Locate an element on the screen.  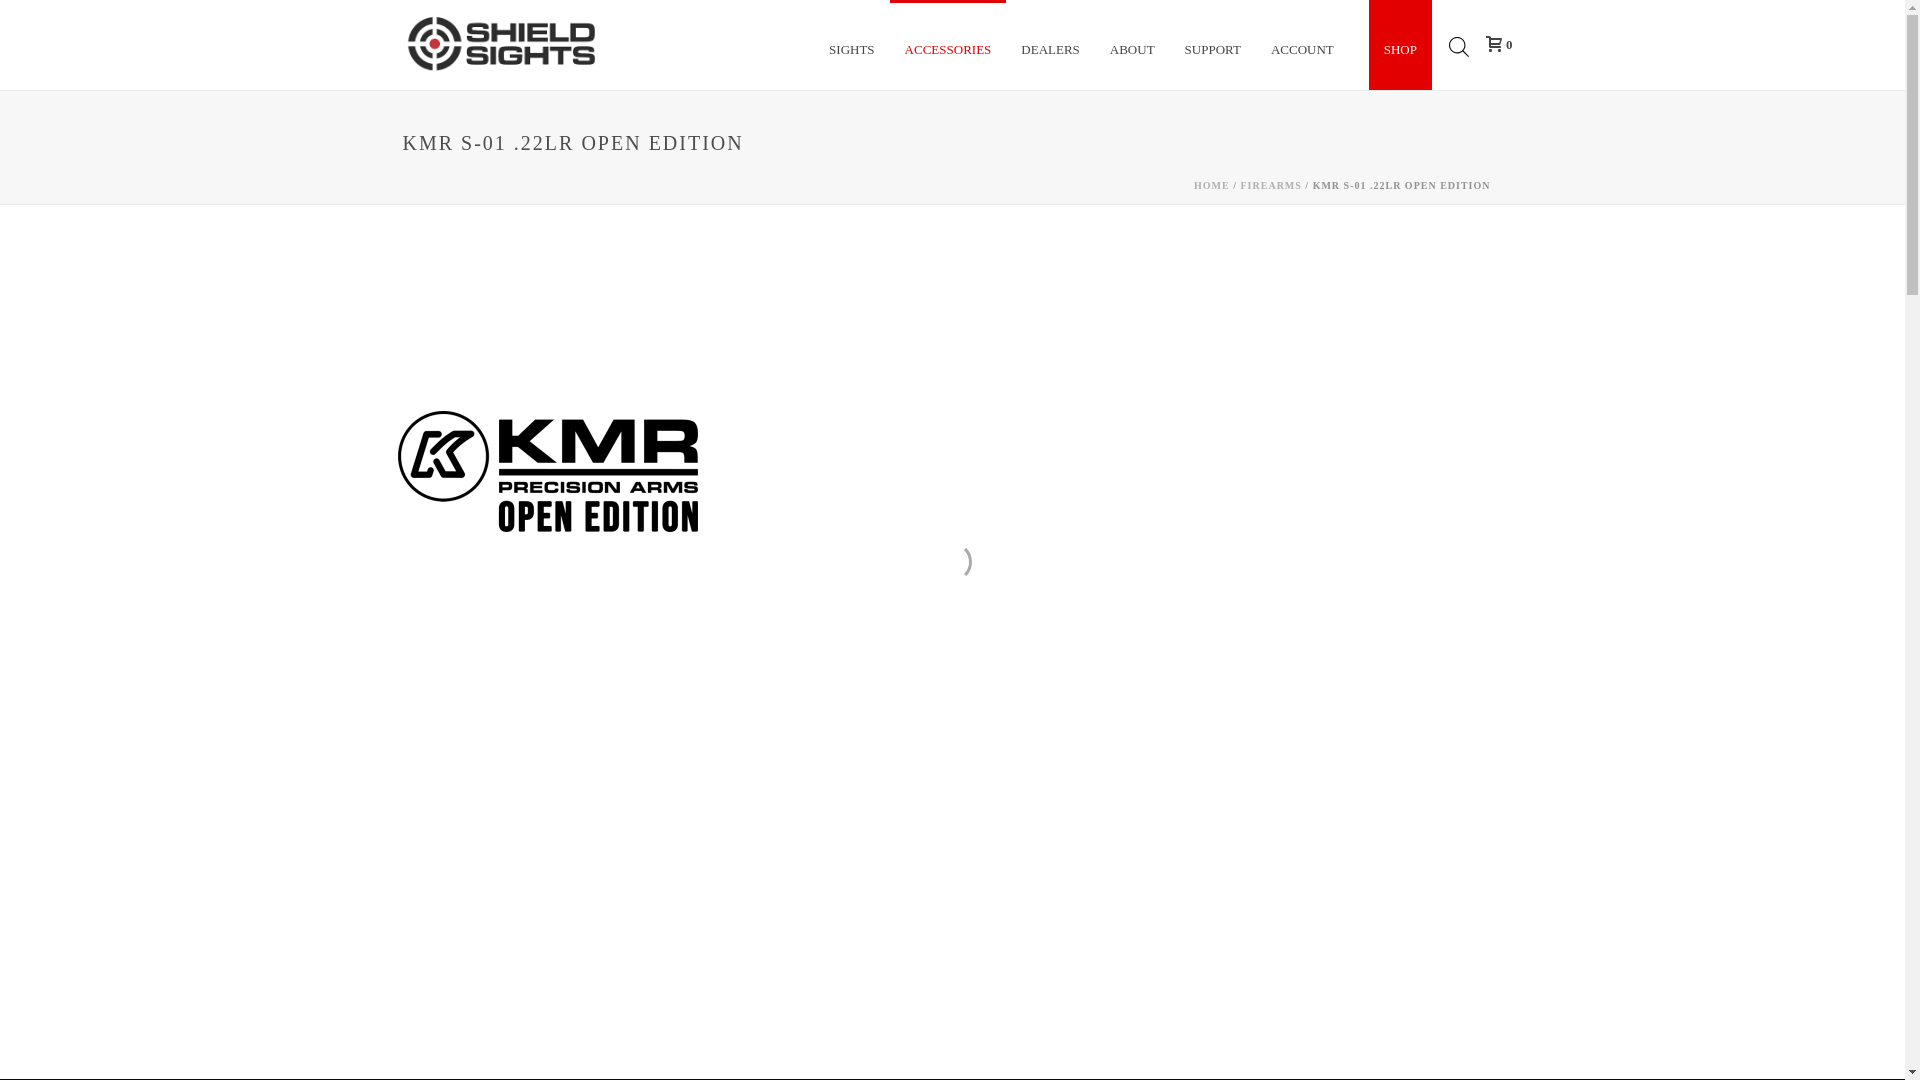
ACCOUNT is located at coordinates (1302, 44).